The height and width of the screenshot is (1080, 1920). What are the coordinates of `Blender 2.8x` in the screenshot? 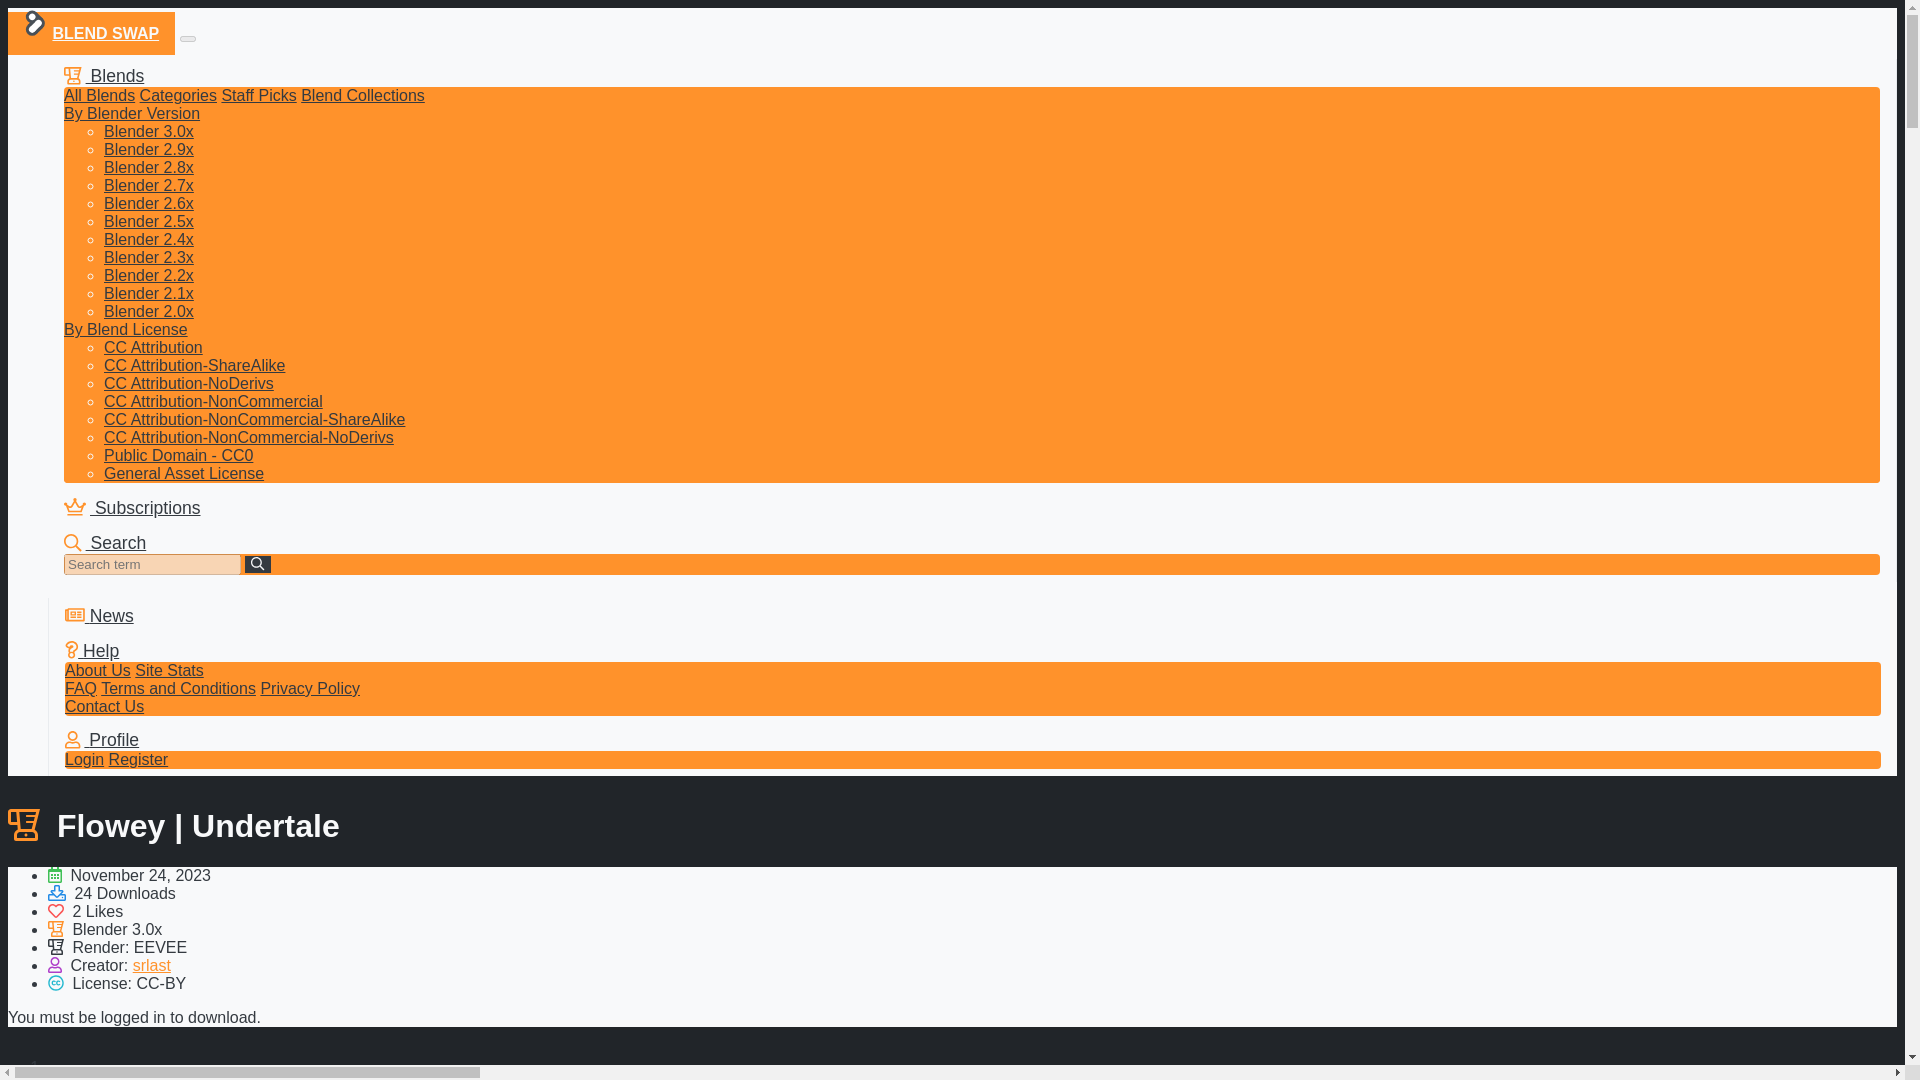 It's located at (148, 167).